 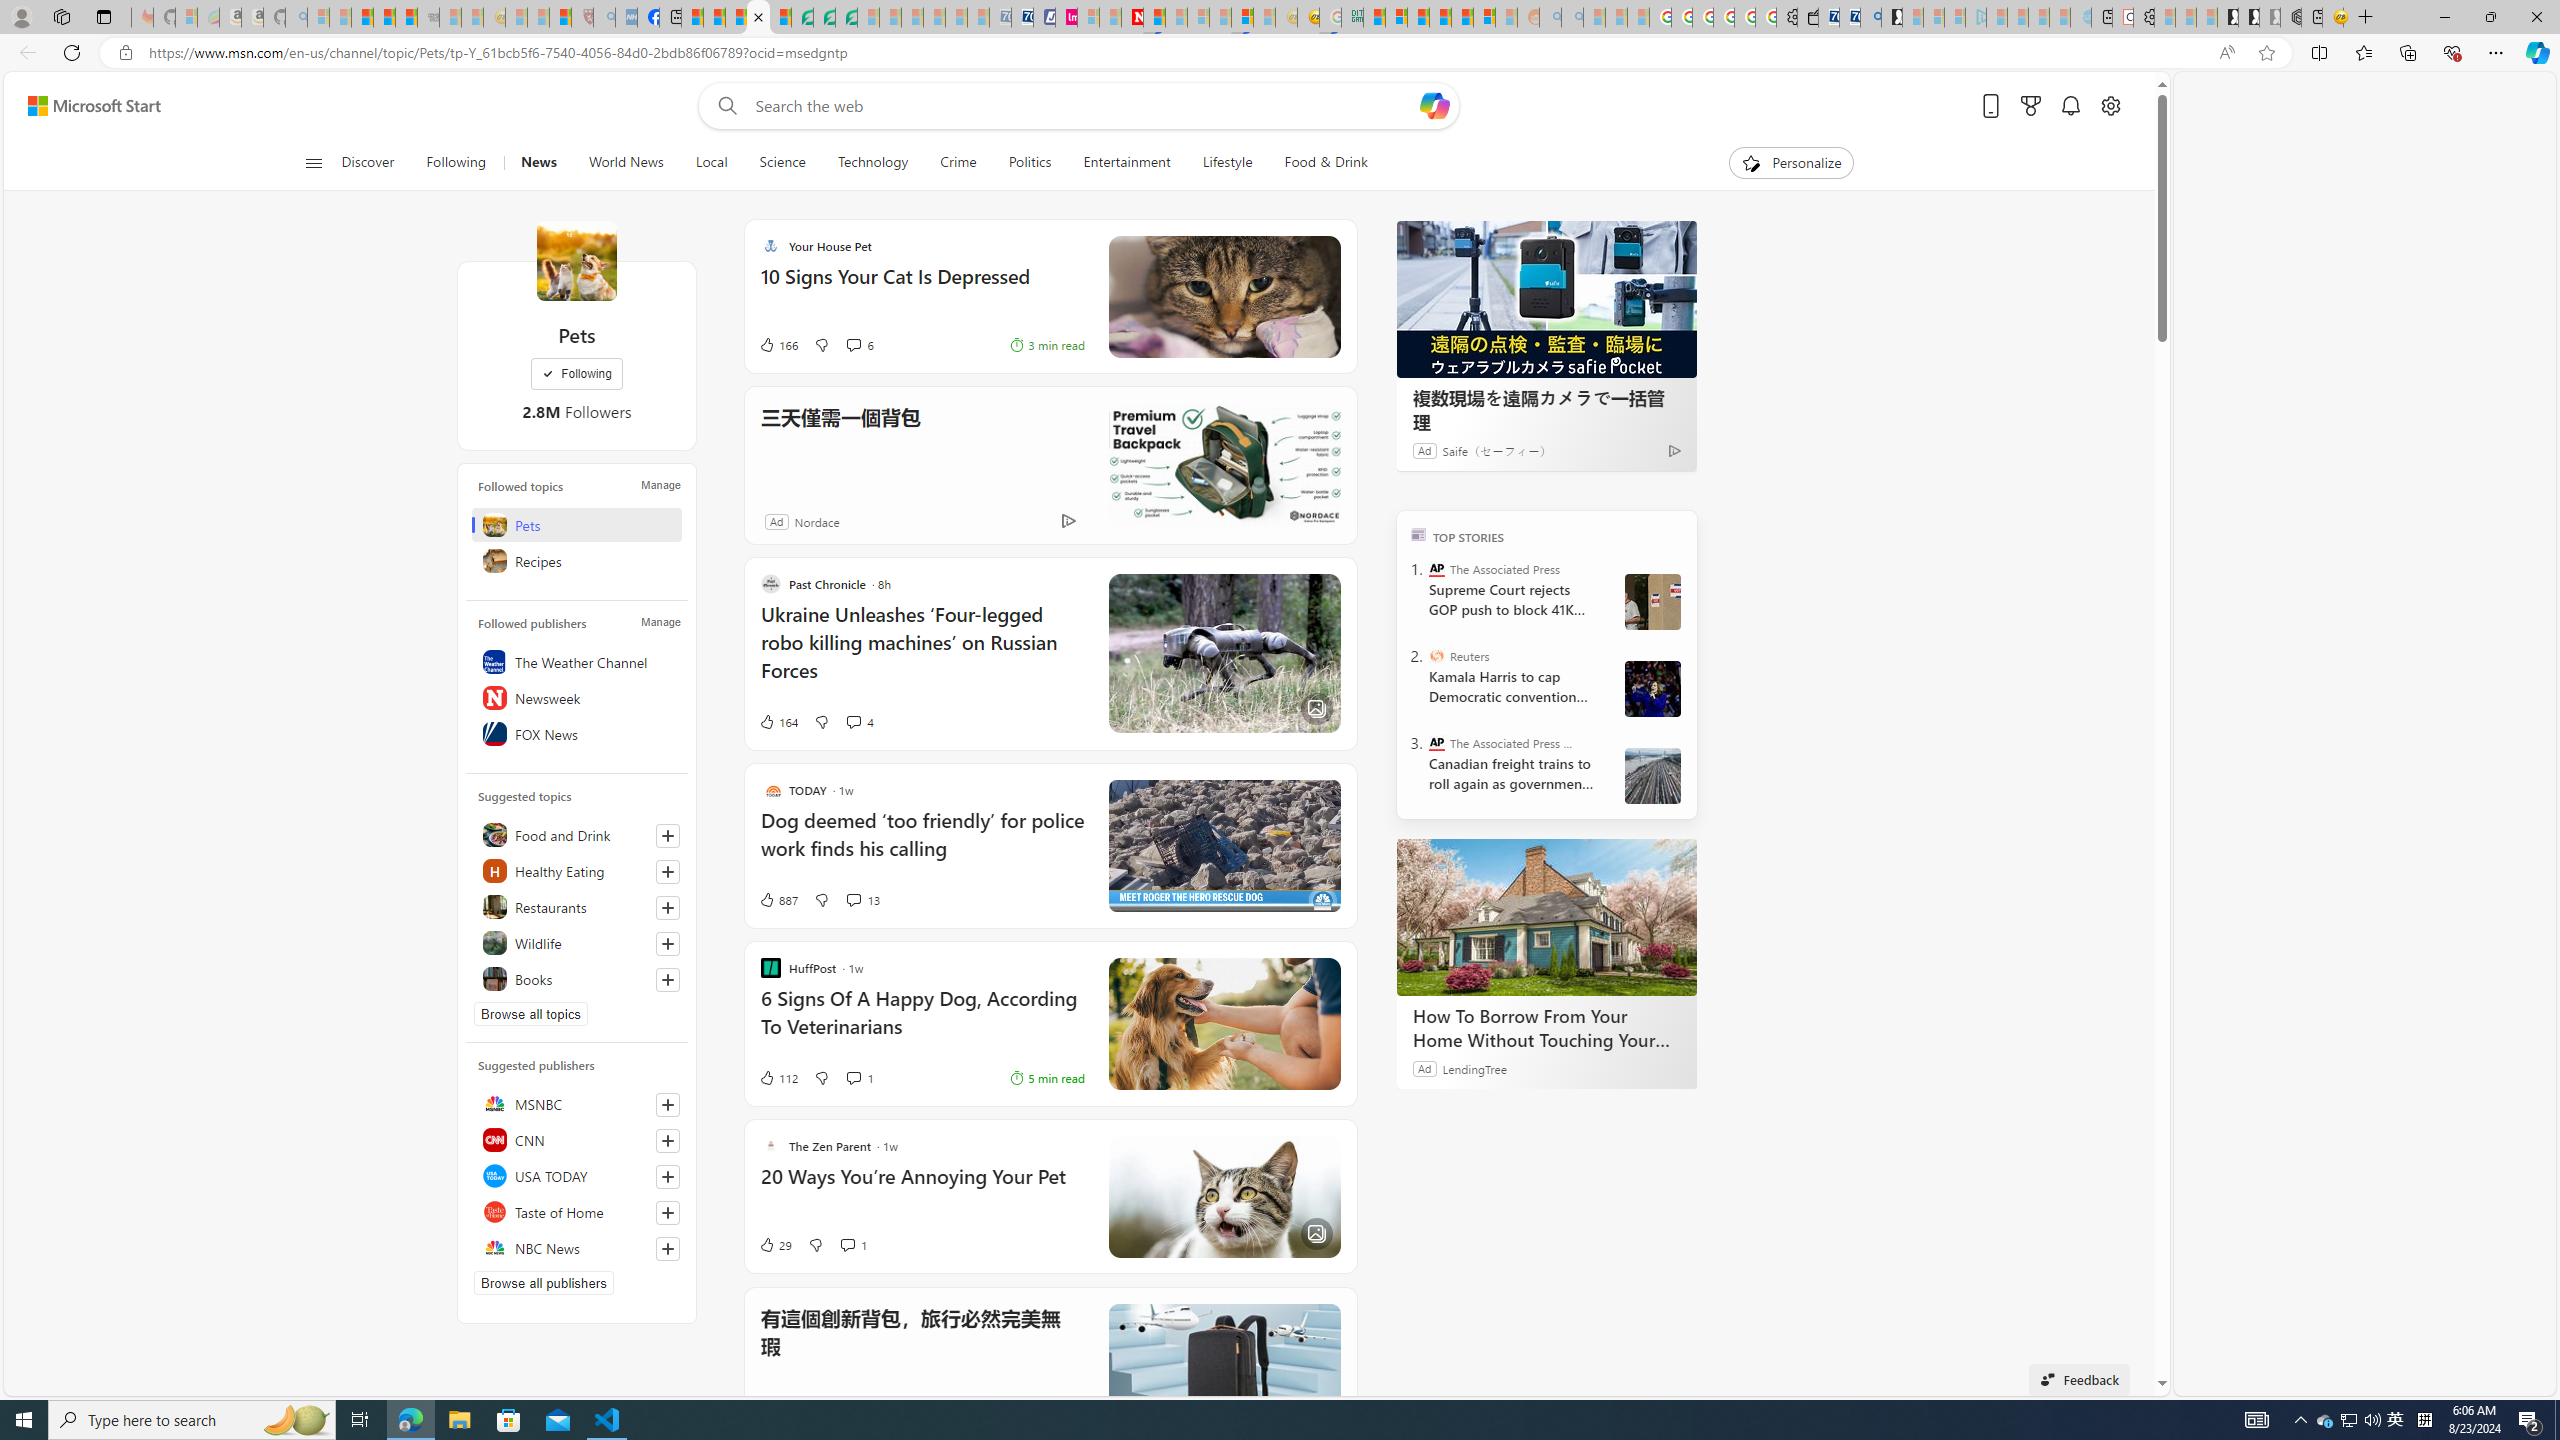 I want to click on View comments 6 Comment, so click(x=860, y=345).